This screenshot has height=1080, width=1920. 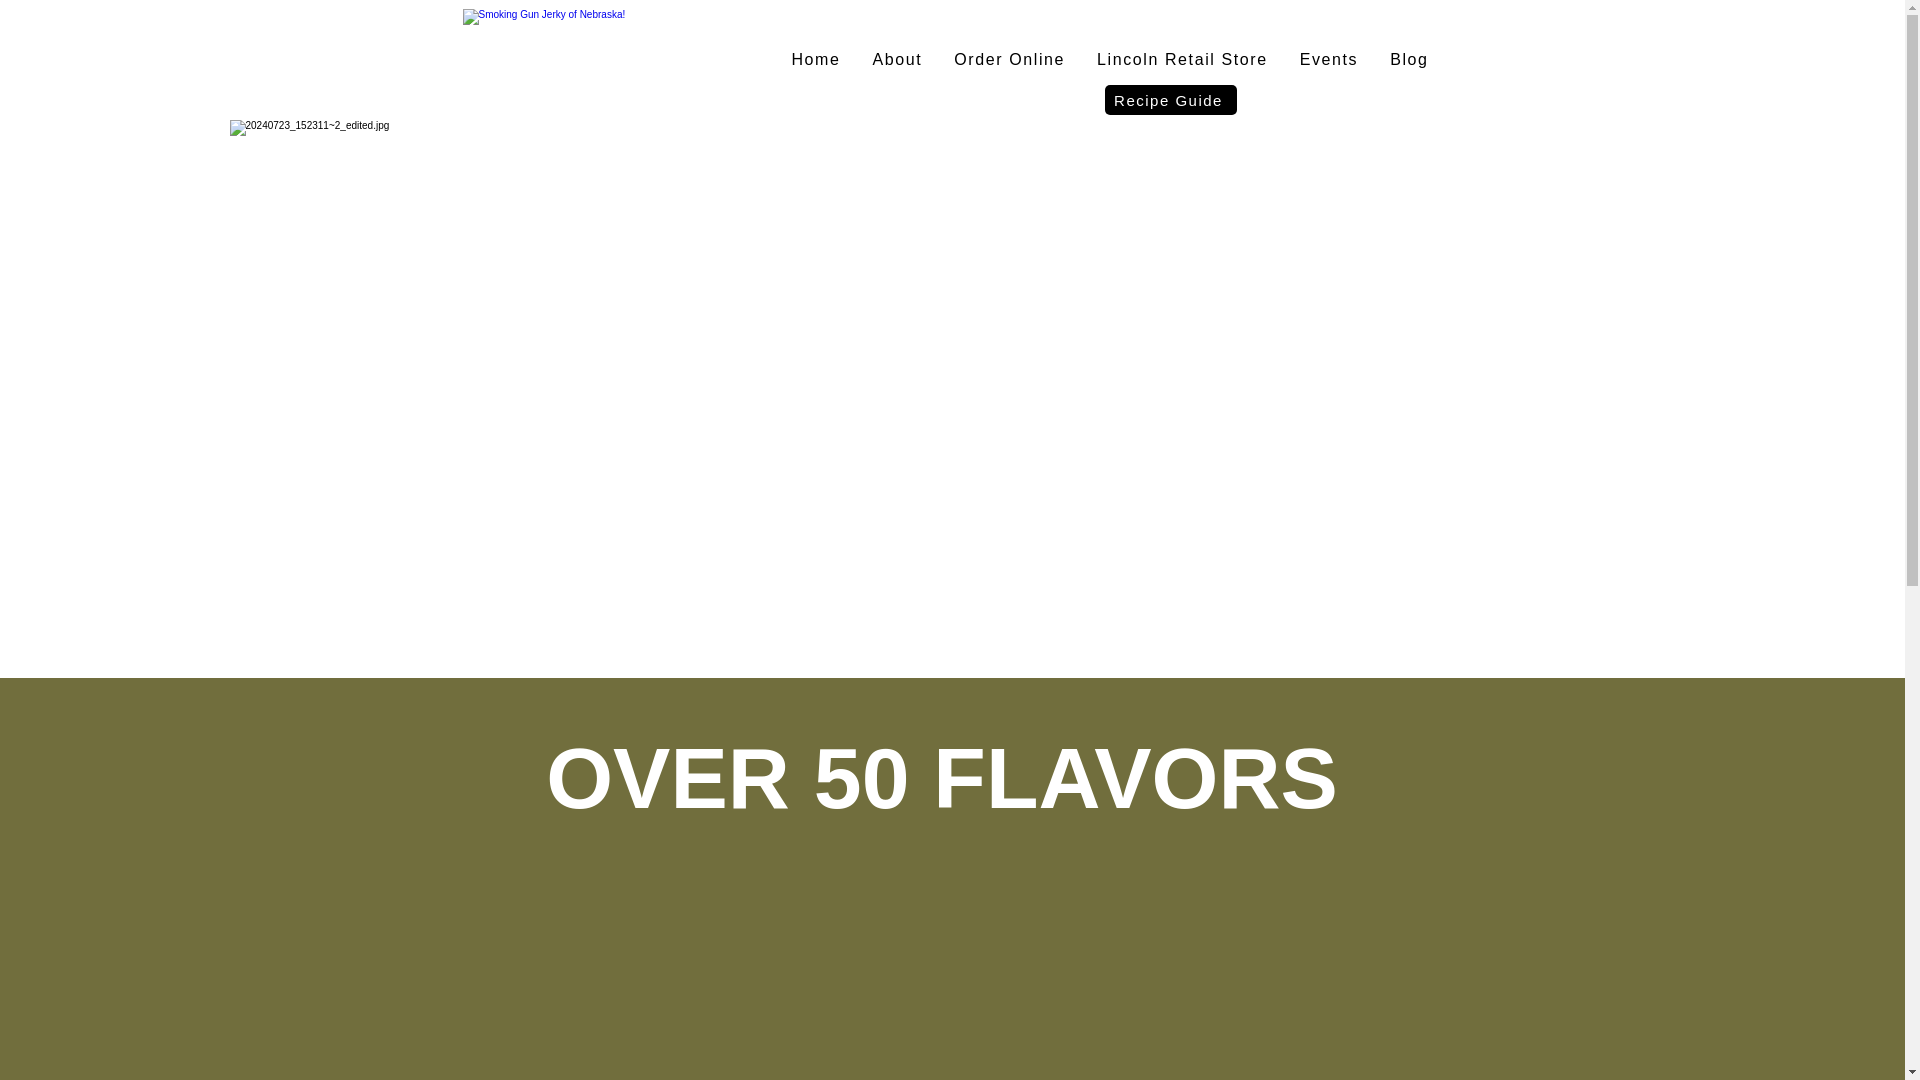 What do you see at coordinates (1170, 100) in the screenshot?
I see `Recipe Guide` at bounding box center [1170, 100].